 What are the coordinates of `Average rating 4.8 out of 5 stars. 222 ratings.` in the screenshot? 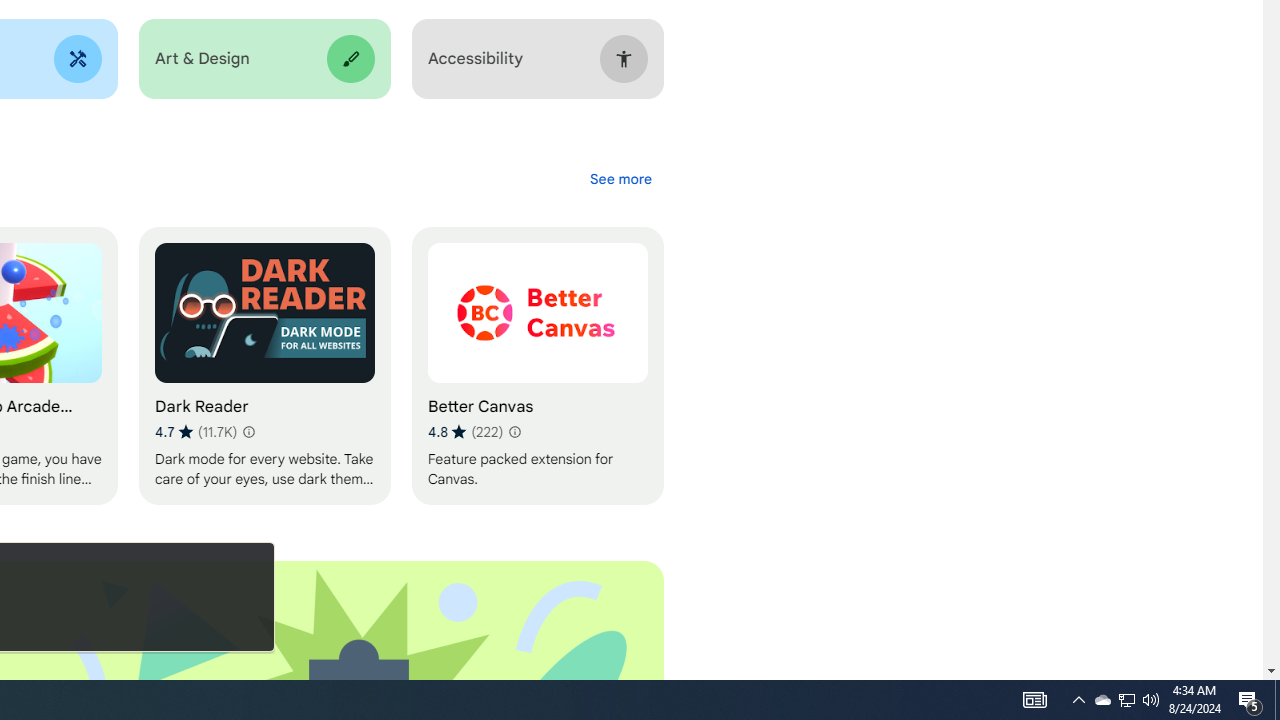 It's located at (465, 432).